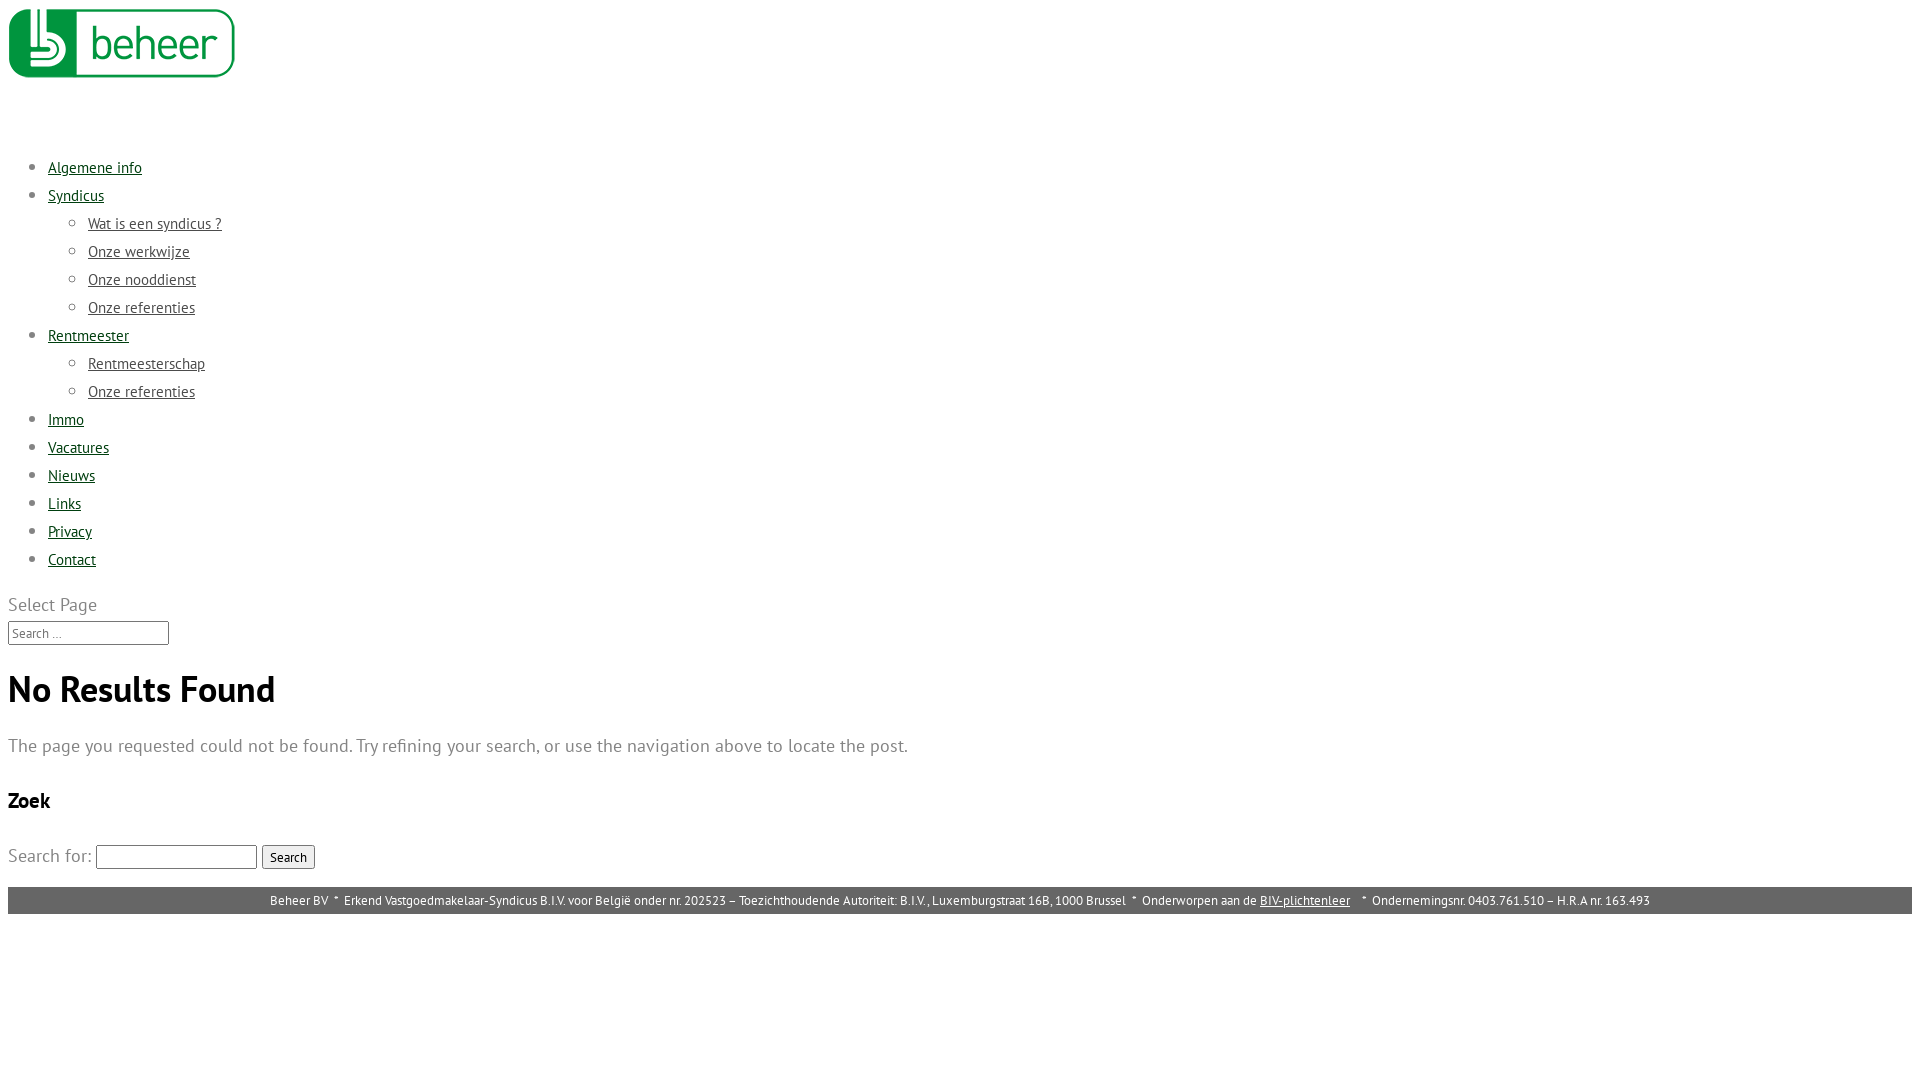 This screenshot has height=1080, width=1920. I want to click on Onze referenties, so click(142, 308).